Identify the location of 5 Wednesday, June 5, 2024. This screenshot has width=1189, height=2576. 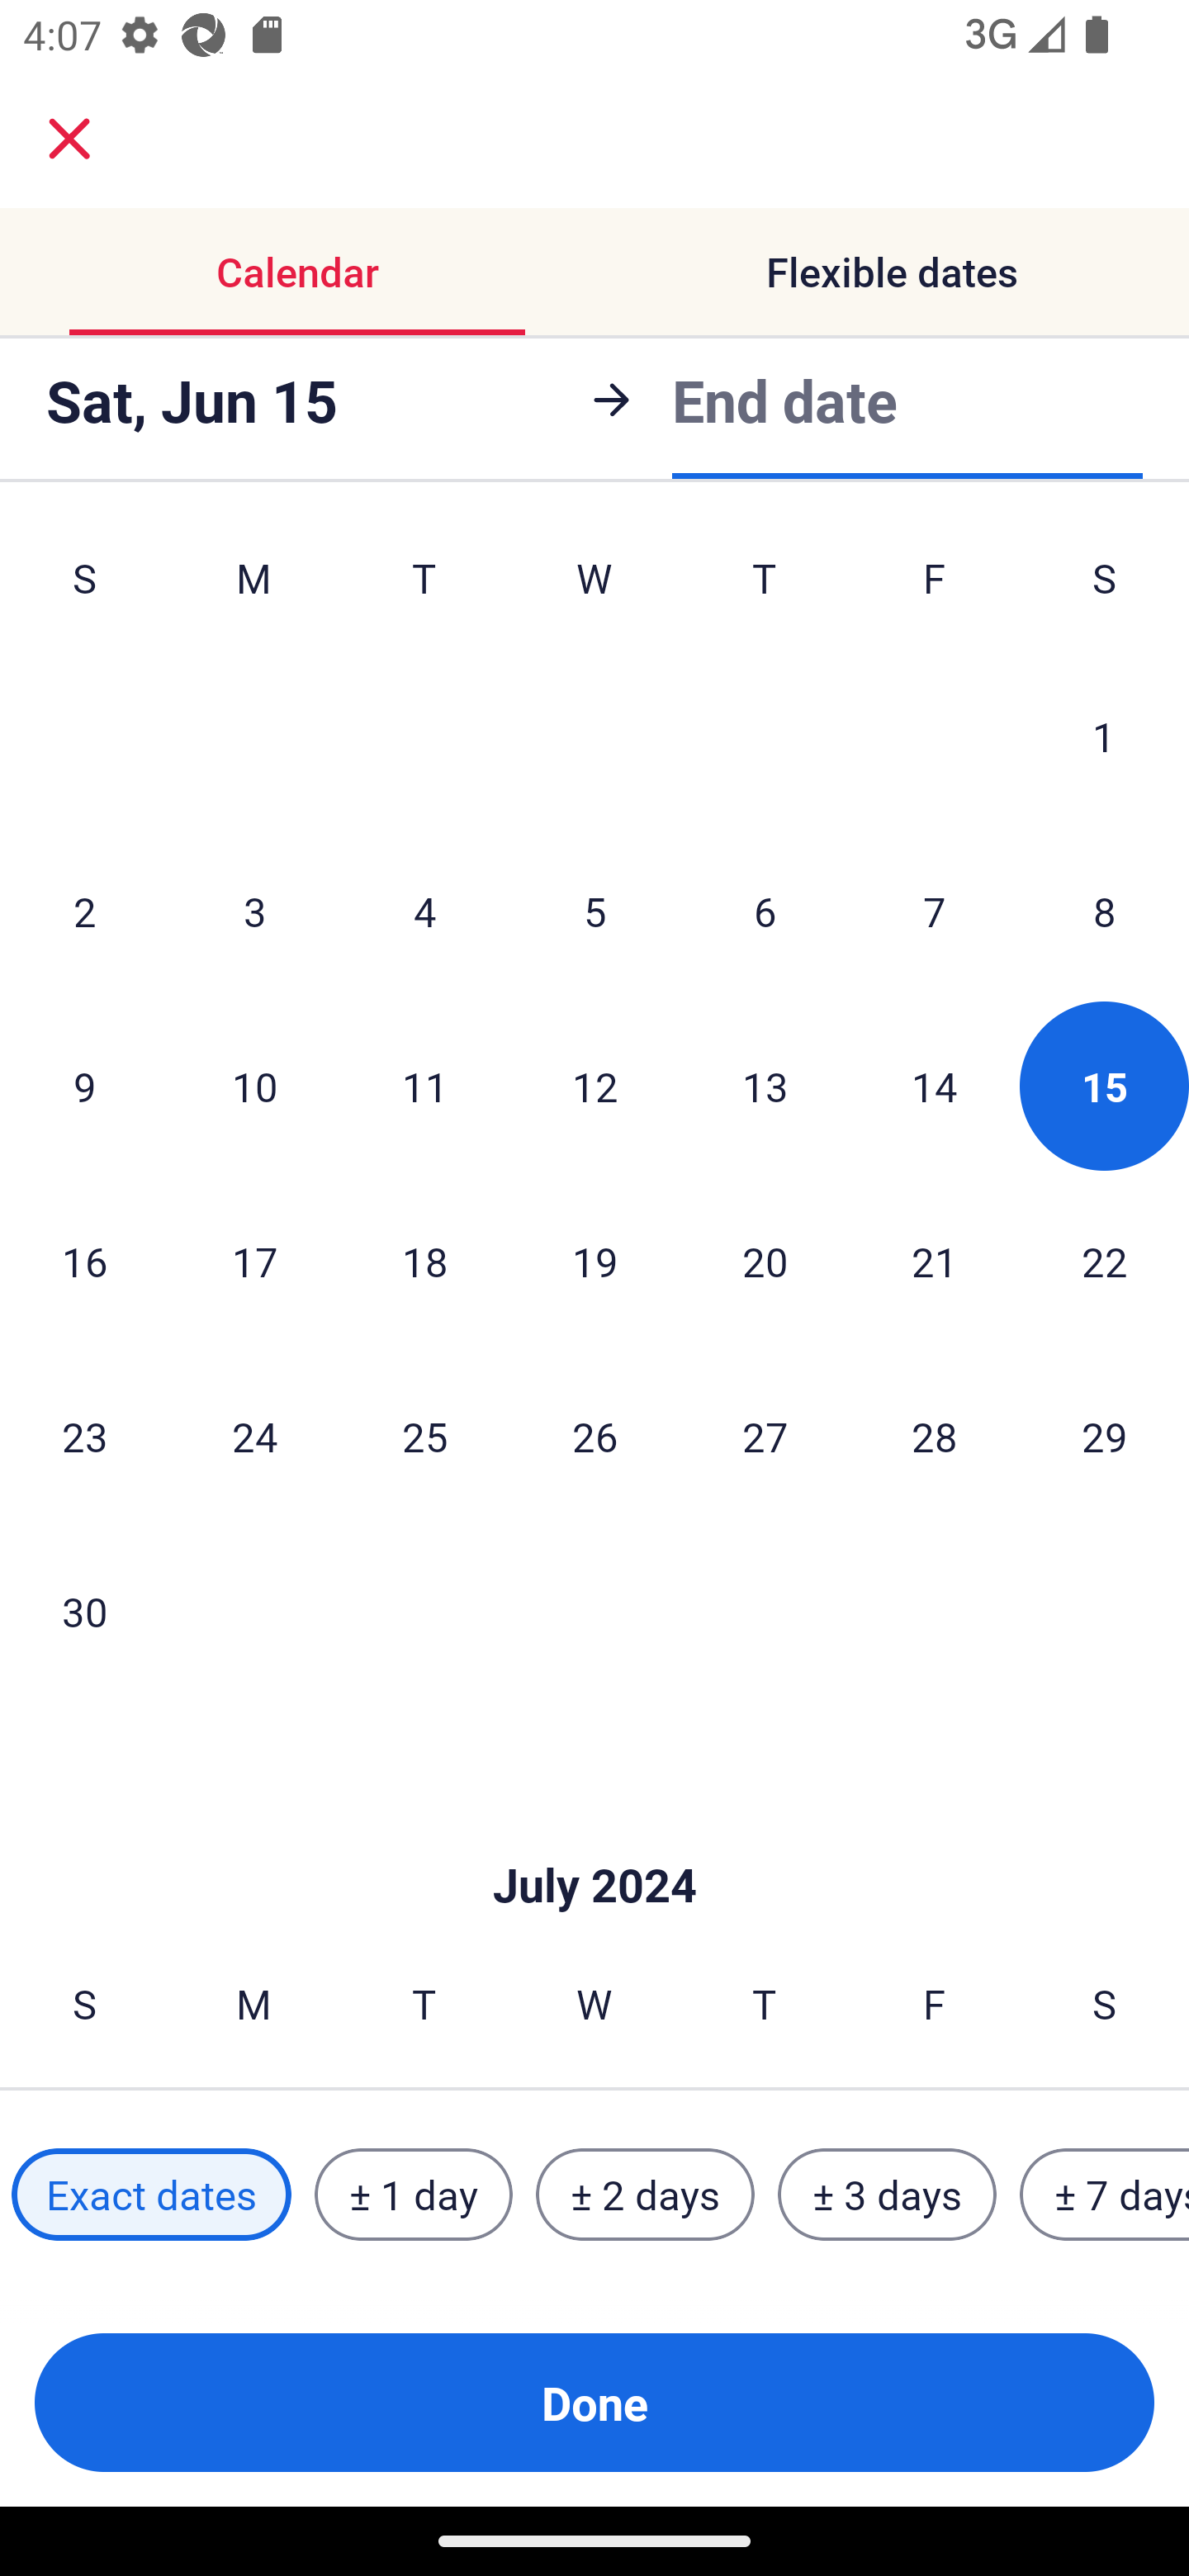
(594, 912).